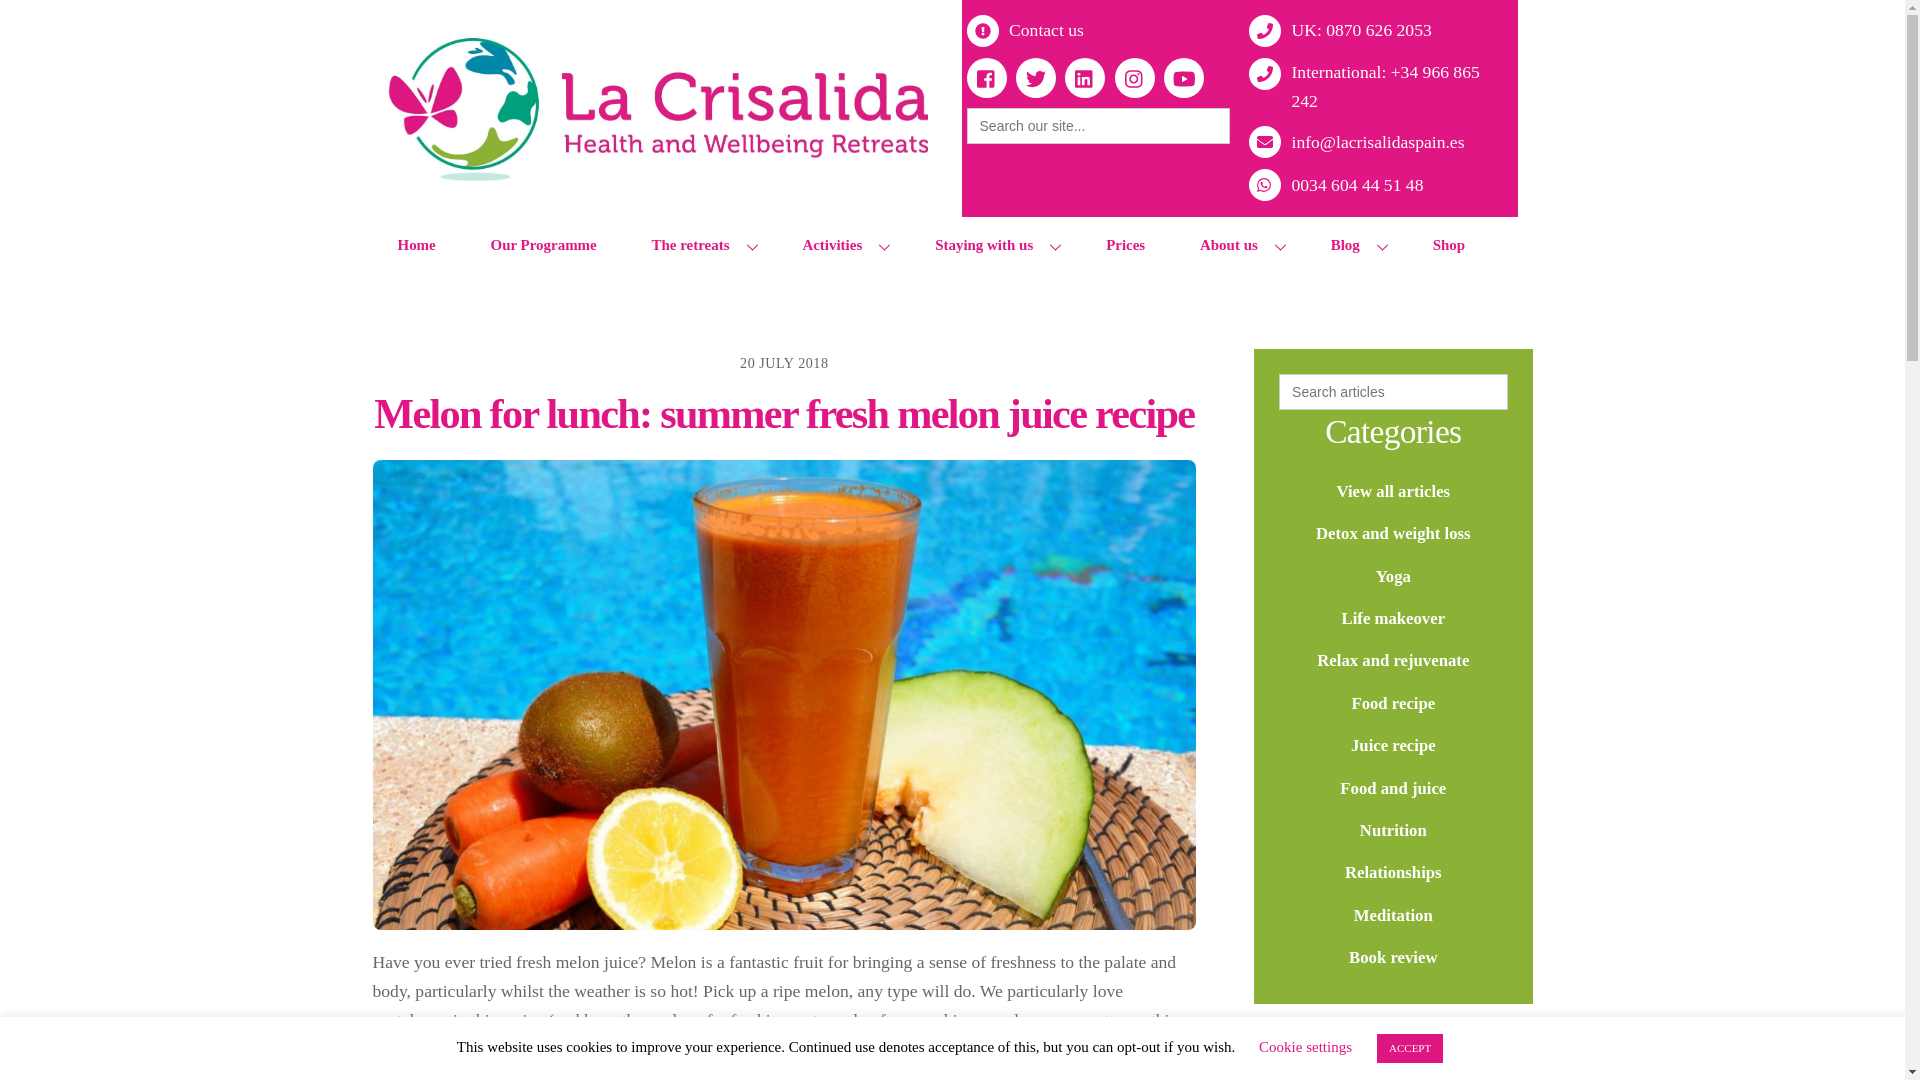  I want to click on Activities, so click(840, 246).